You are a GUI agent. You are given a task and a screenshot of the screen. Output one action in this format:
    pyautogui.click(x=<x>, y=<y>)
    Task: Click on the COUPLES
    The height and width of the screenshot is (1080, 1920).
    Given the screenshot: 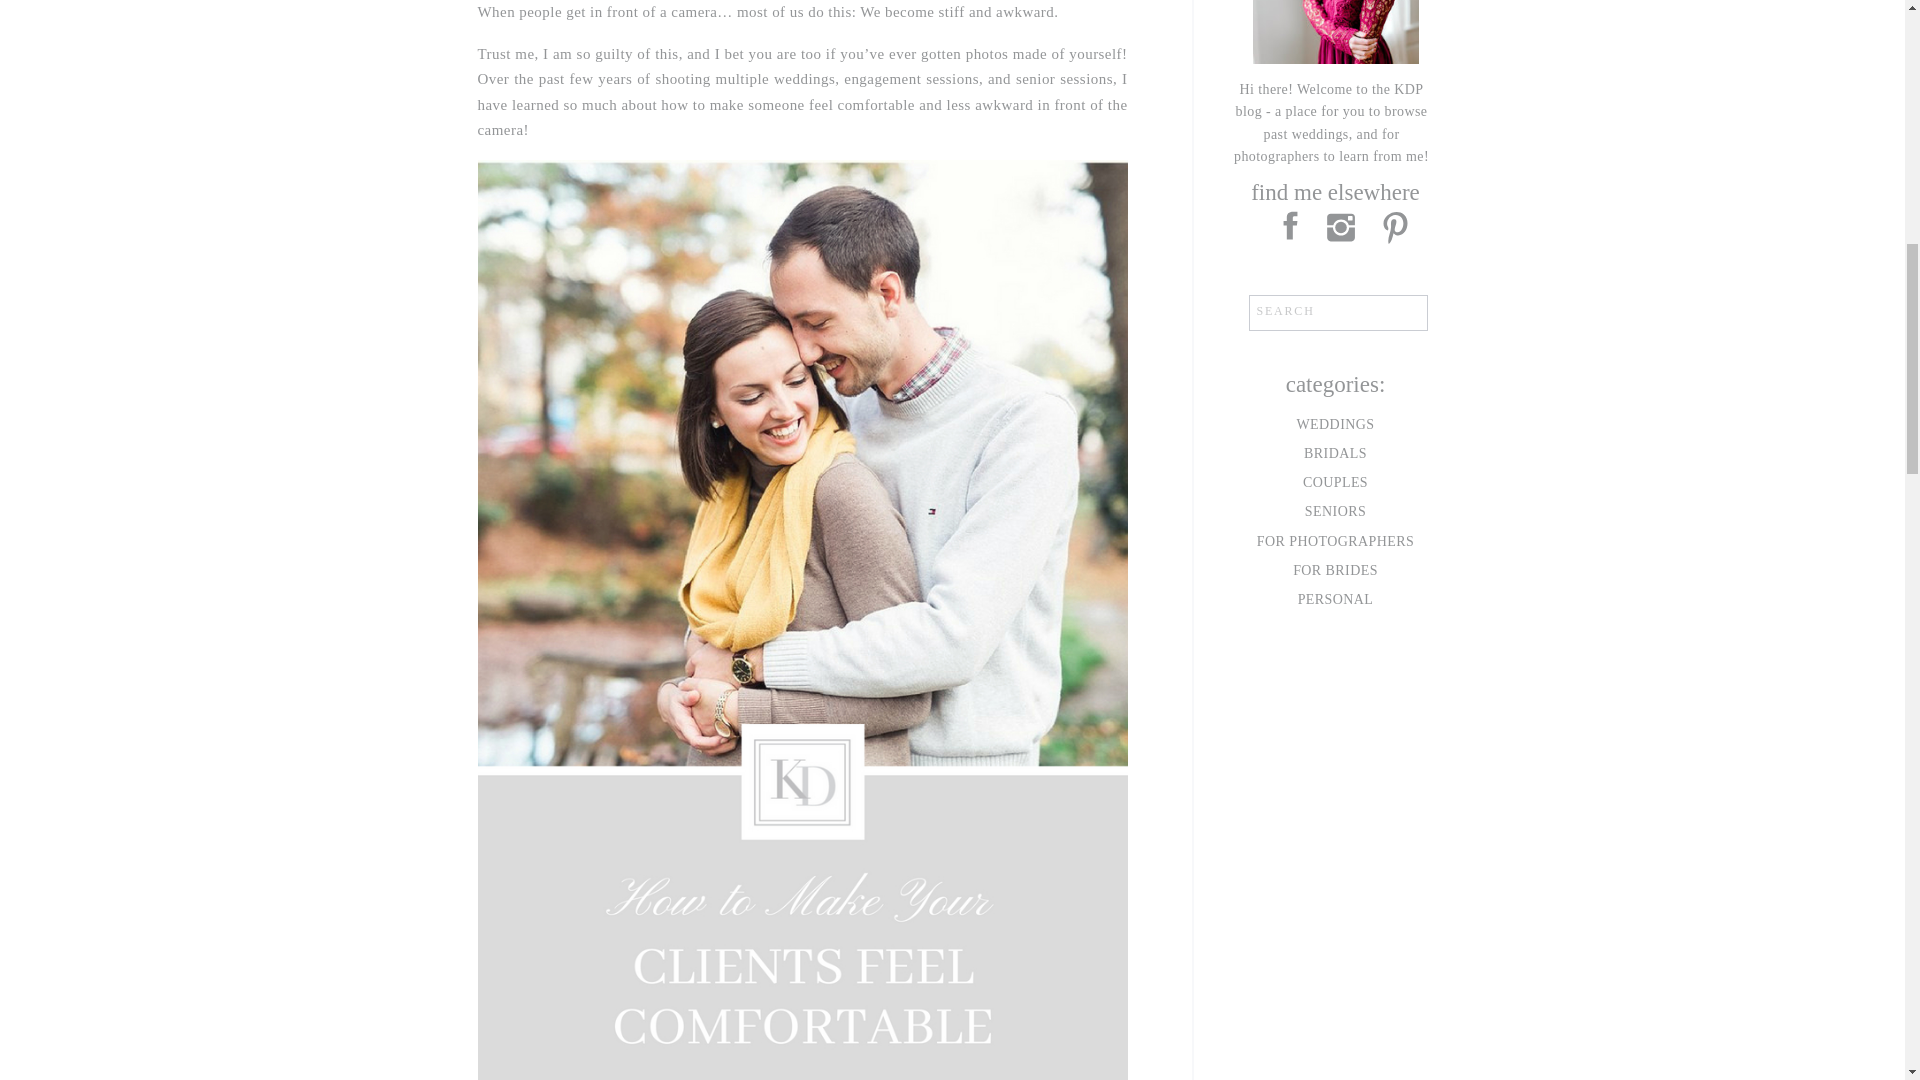 What is the action you would take?
    pyautogui.click(x=1336, y=482)
    